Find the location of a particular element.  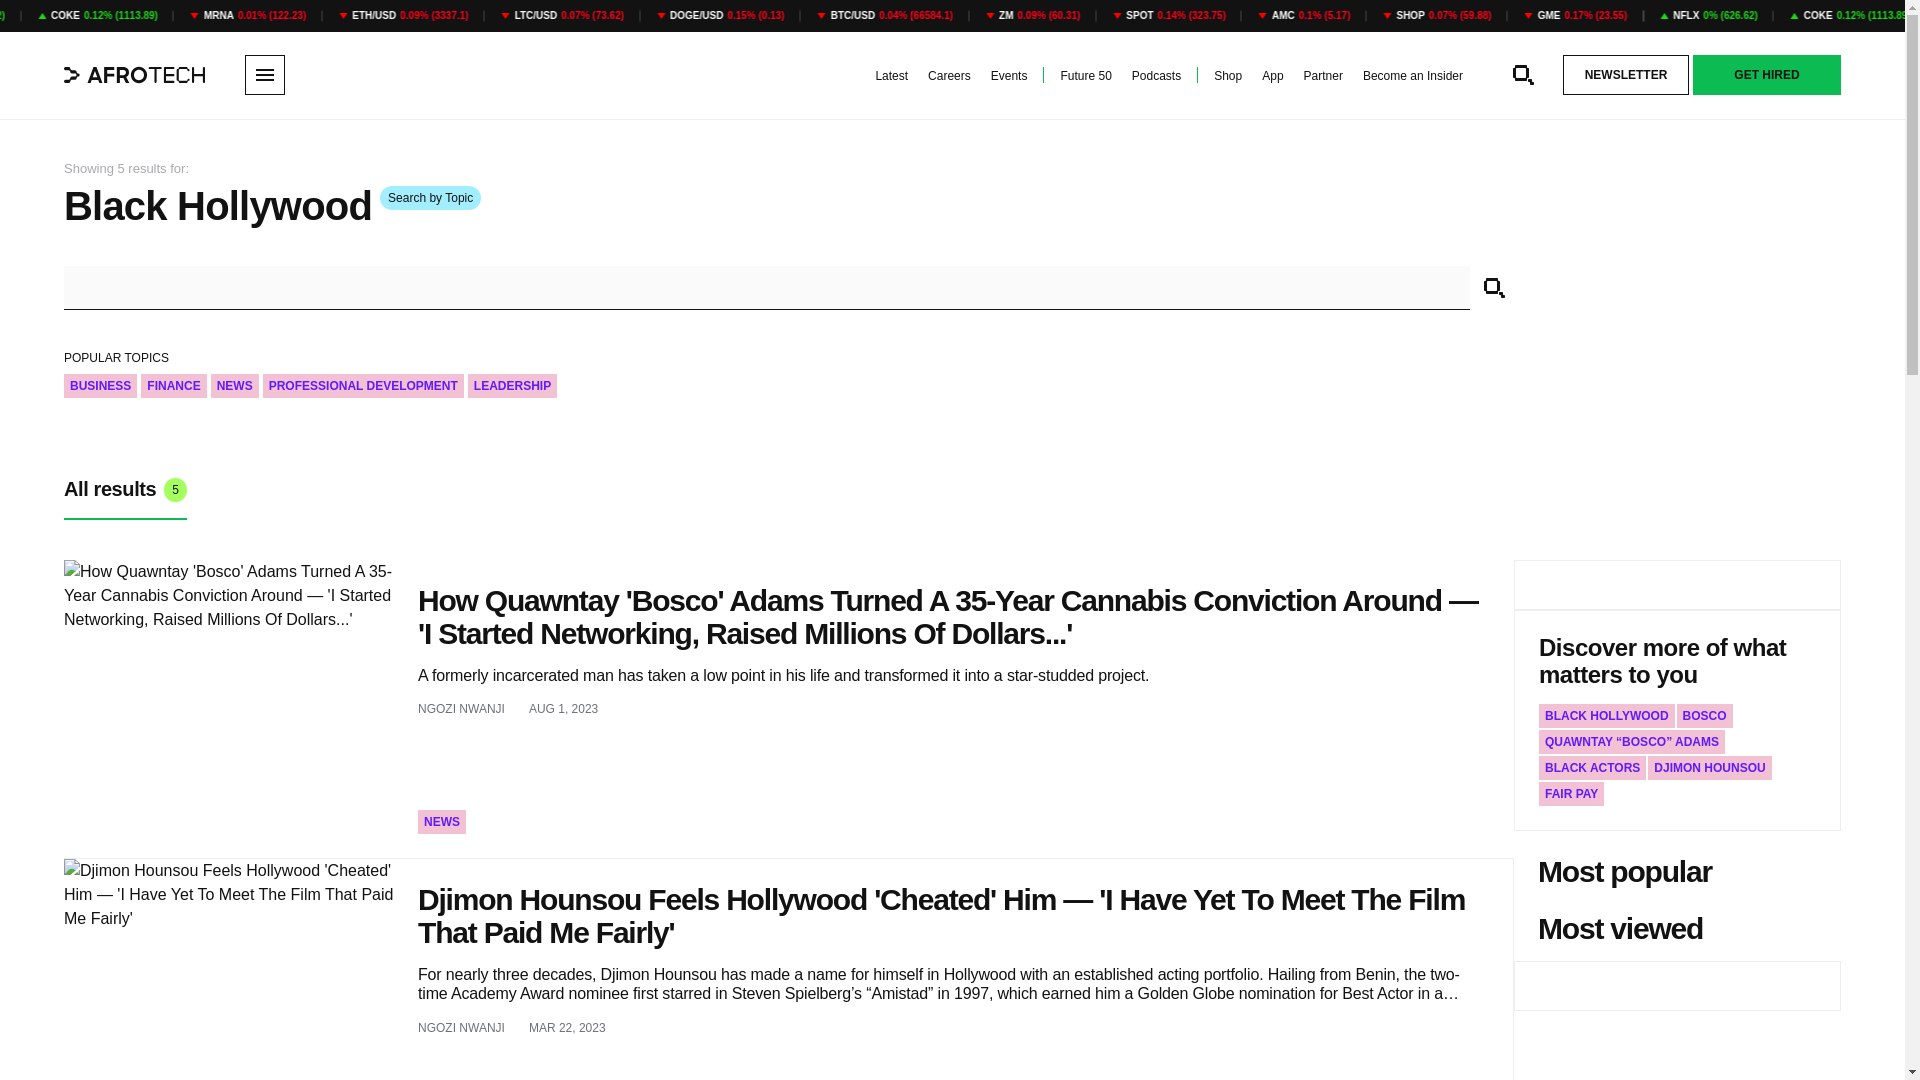

FINANCE is located at coordinates (172, 386).